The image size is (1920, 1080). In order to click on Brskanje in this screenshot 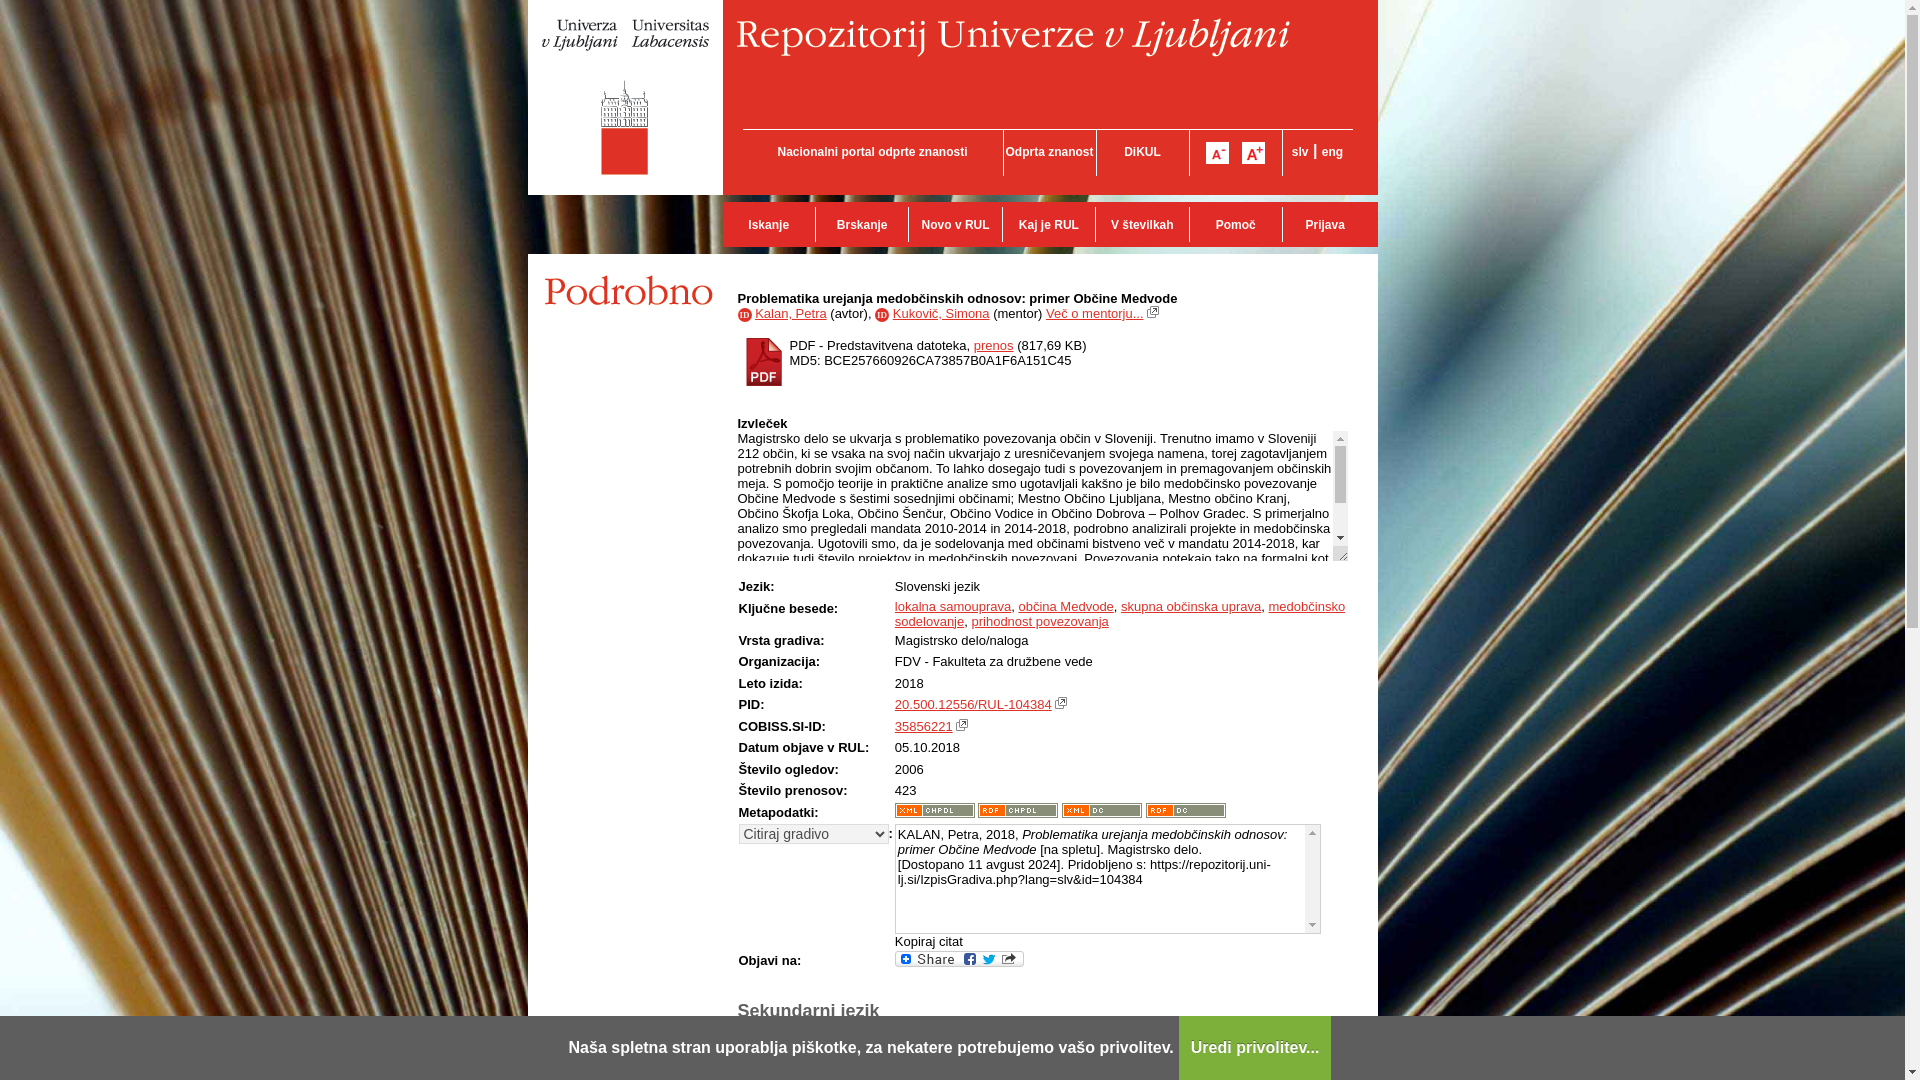, I will do `click(861, 224)`.